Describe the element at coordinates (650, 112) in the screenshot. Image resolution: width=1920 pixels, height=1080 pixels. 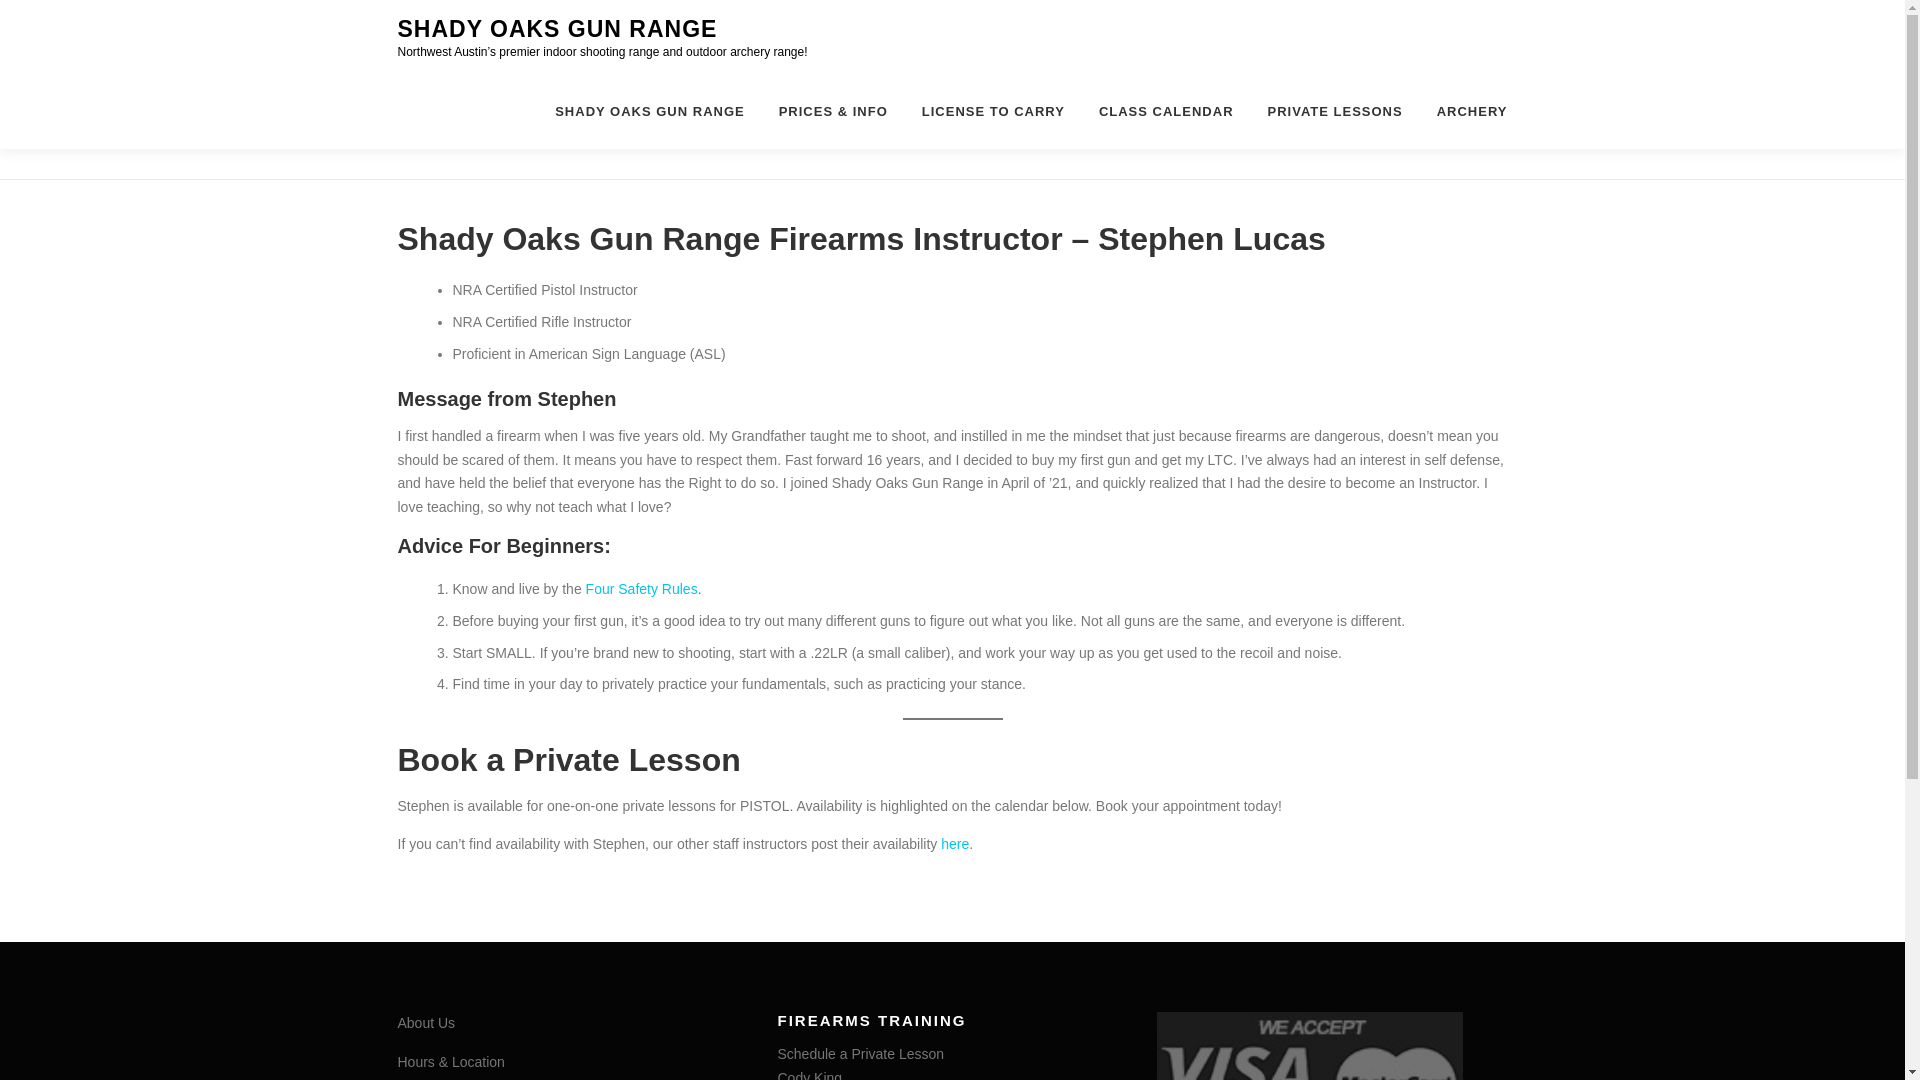
I see `SHADY OAKS GUN RANGE` at that location.